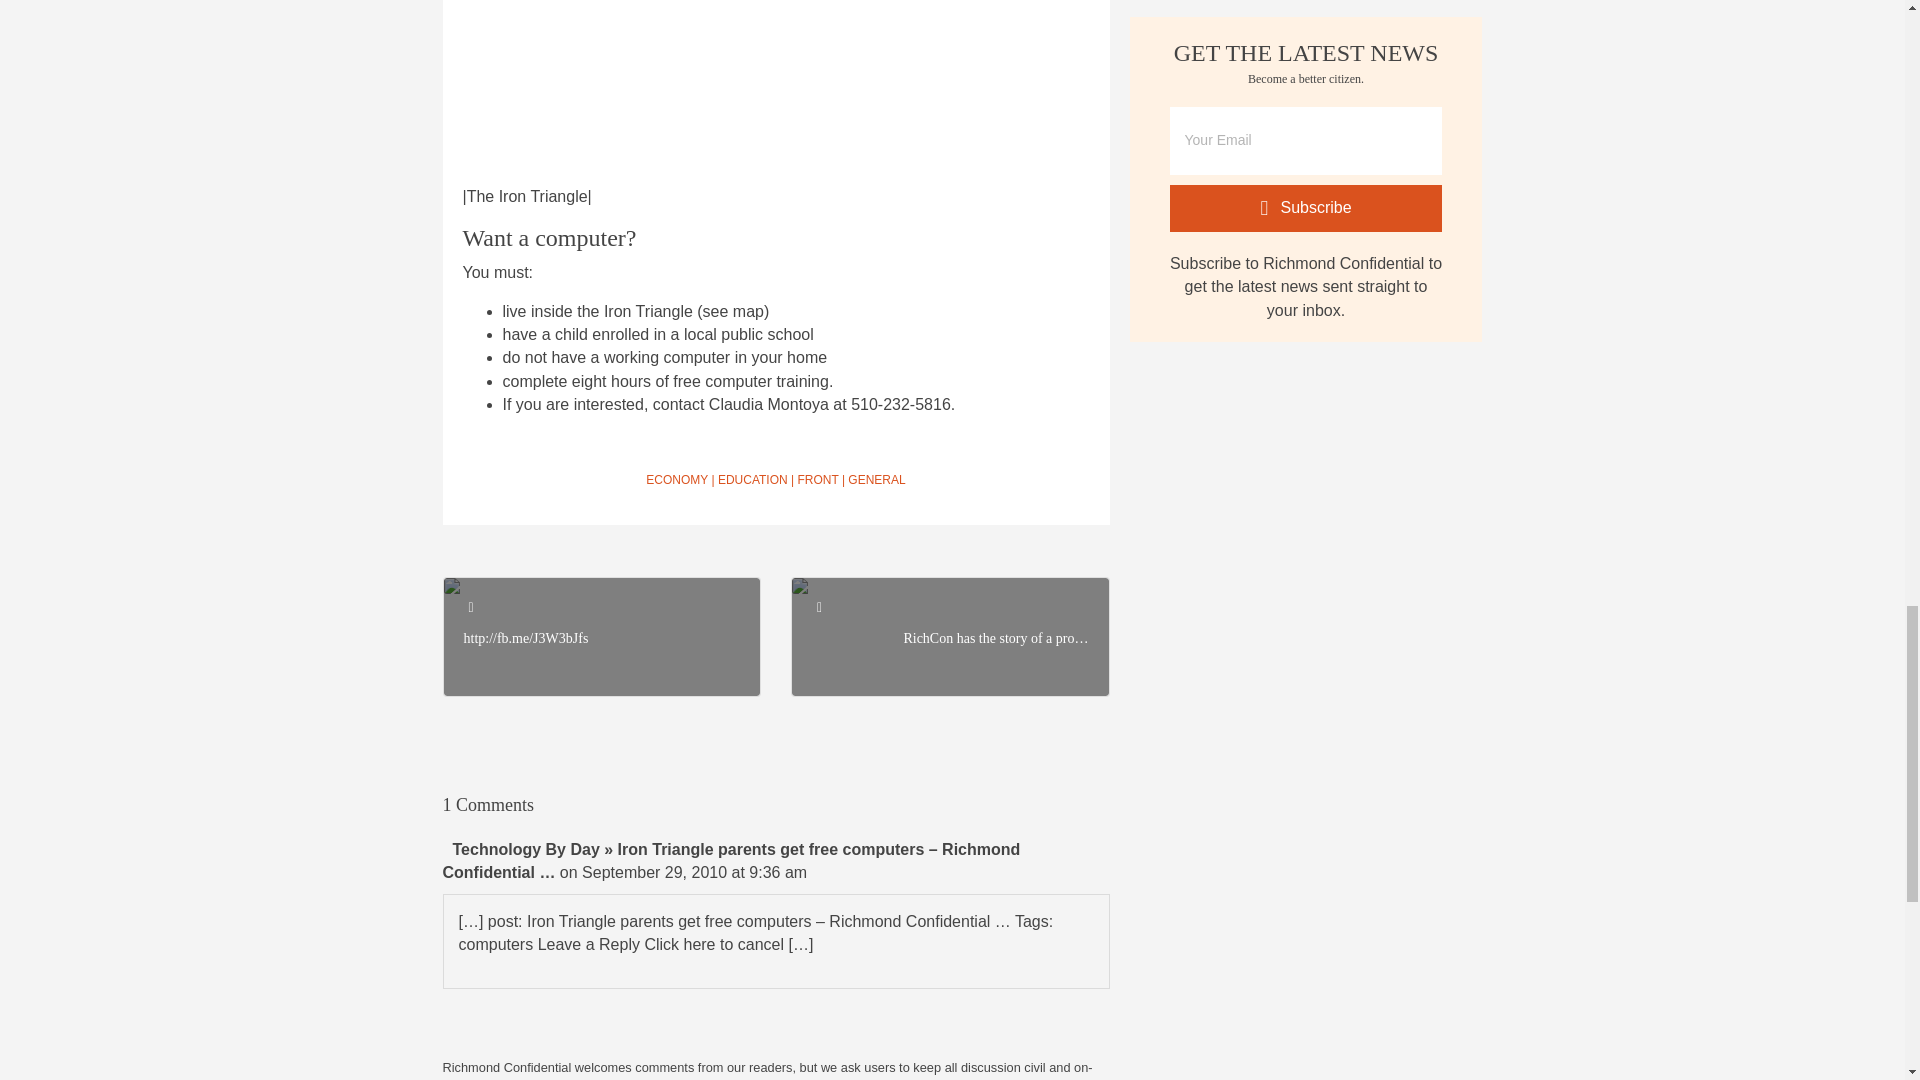  What do you see at coordinates (752, 480) in the screenshot?
I see `EDUCATION` at bounding box center [752, 480].